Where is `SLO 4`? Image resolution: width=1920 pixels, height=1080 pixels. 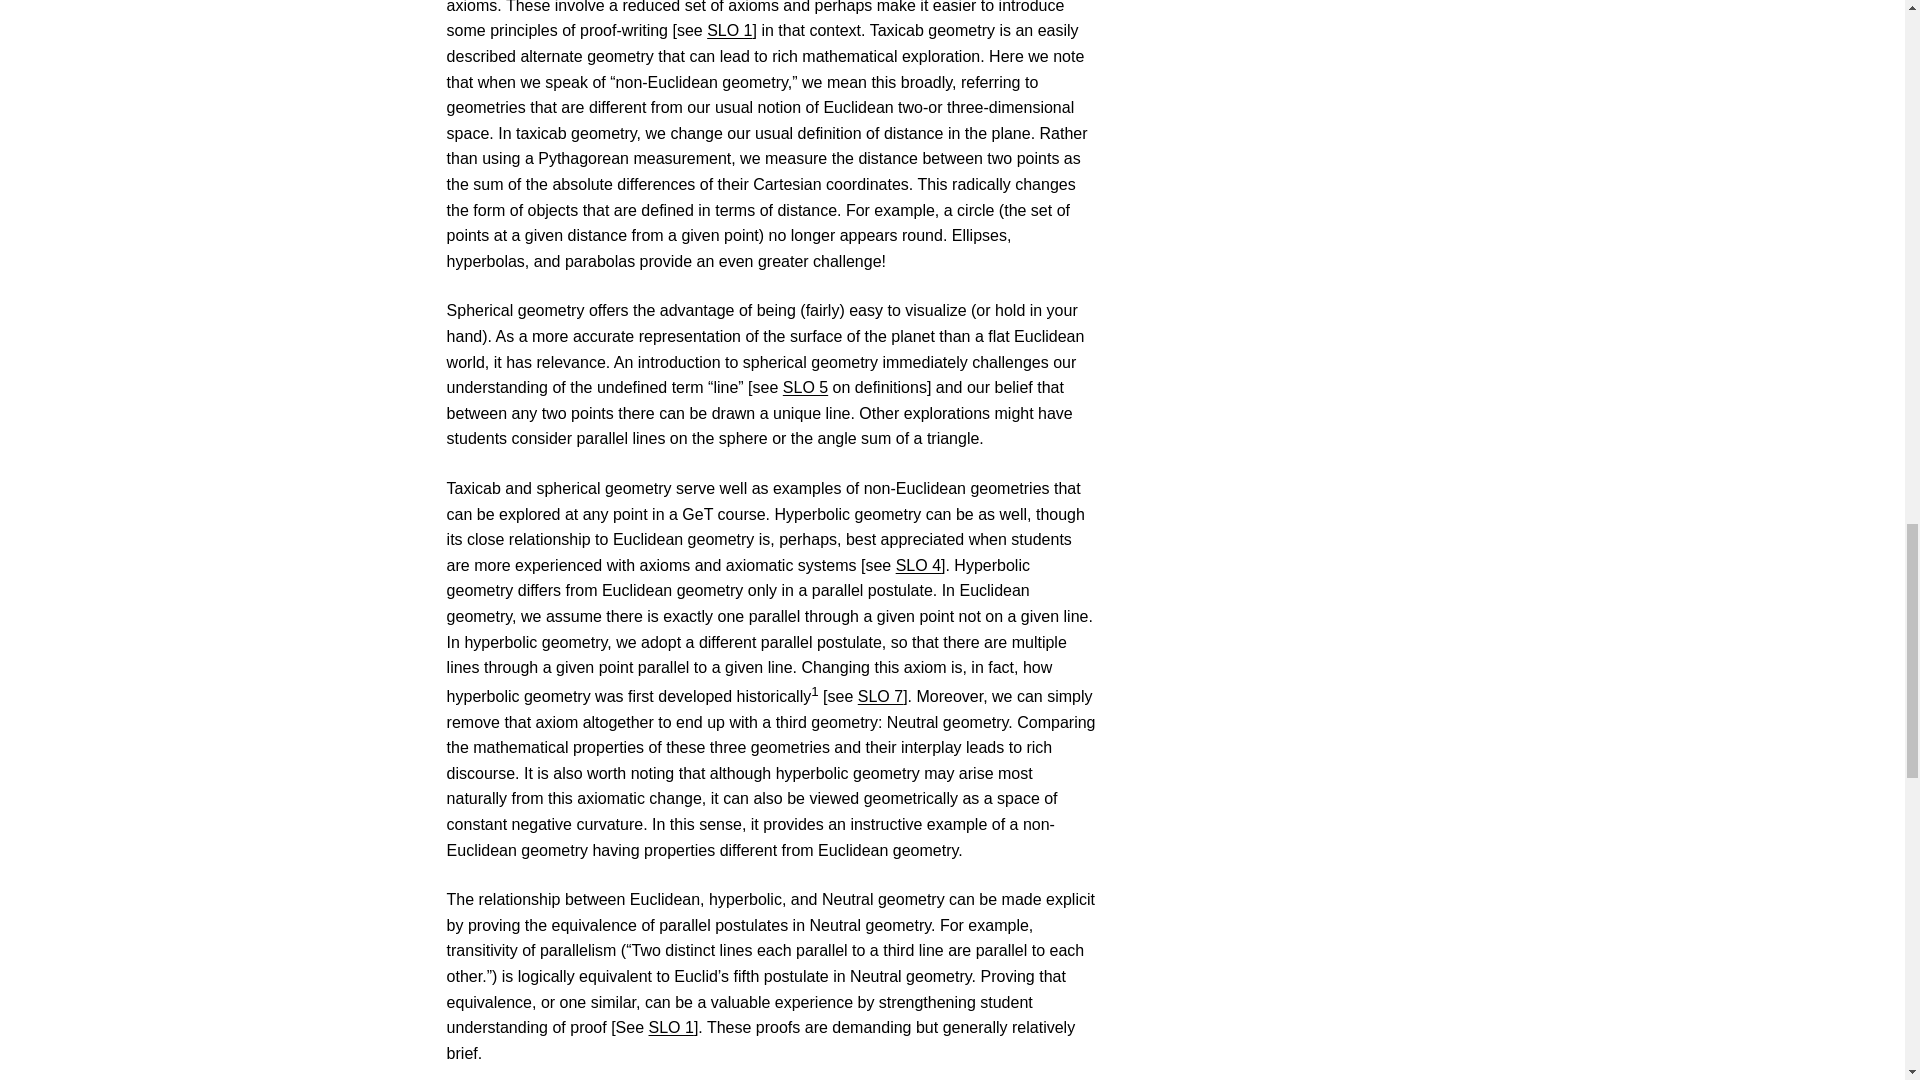 SLO 4 is located at coordinates (918, 565).